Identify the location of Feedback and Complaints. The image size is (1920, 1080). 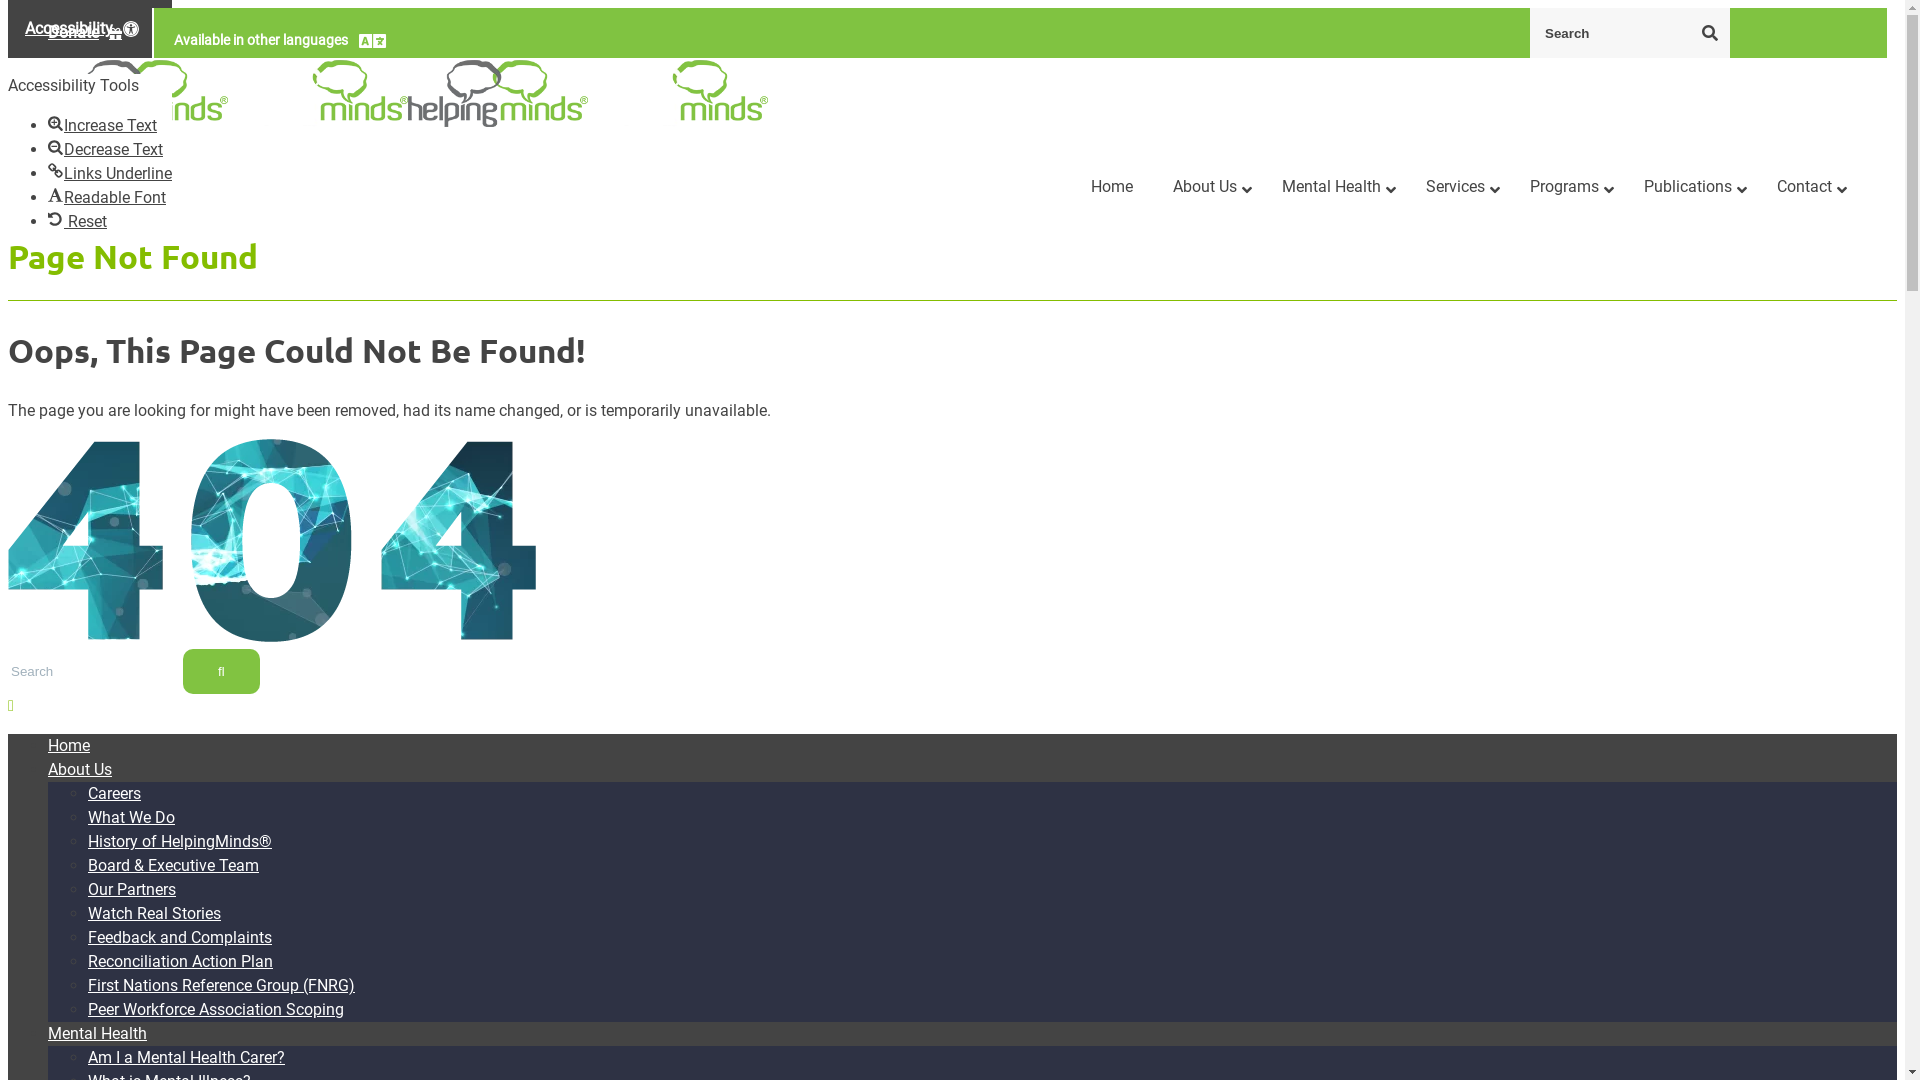
(180, 938).